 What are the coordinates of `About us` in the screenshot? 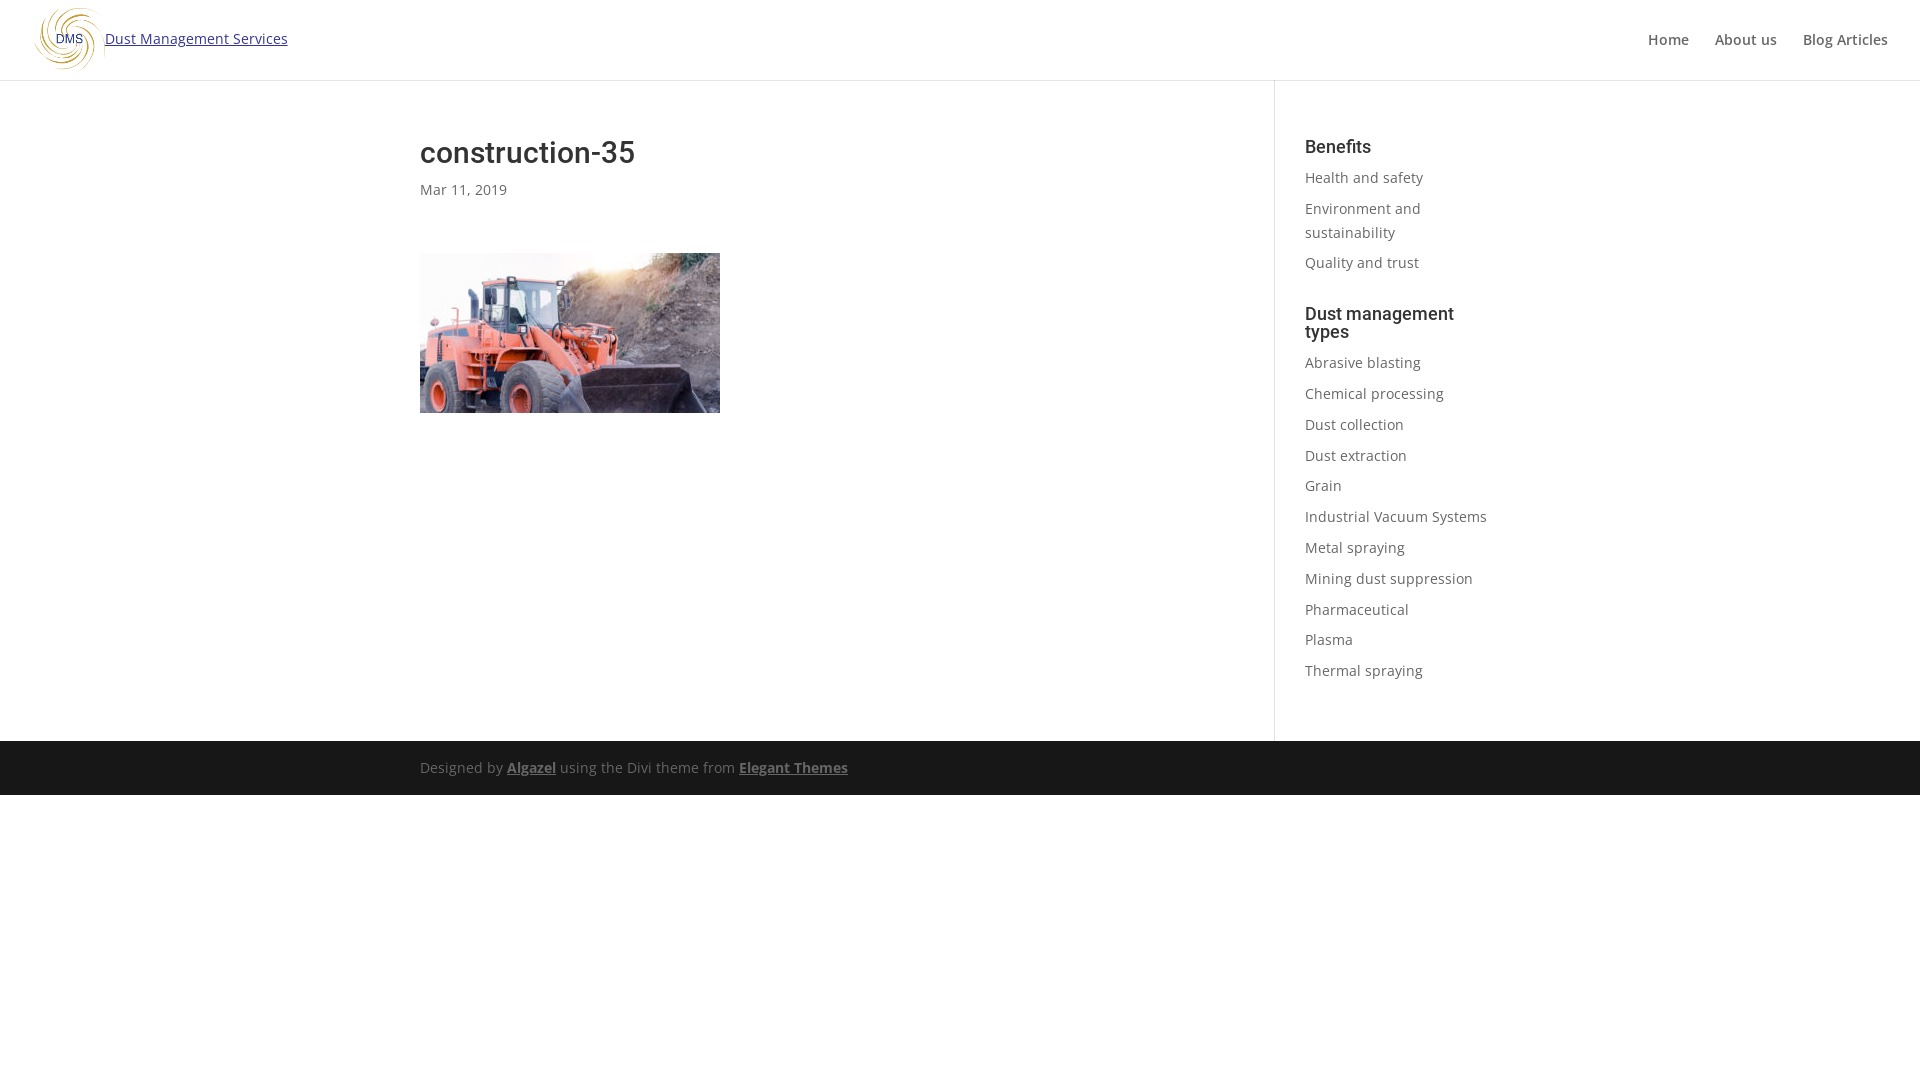 It's located at (1746, 56).